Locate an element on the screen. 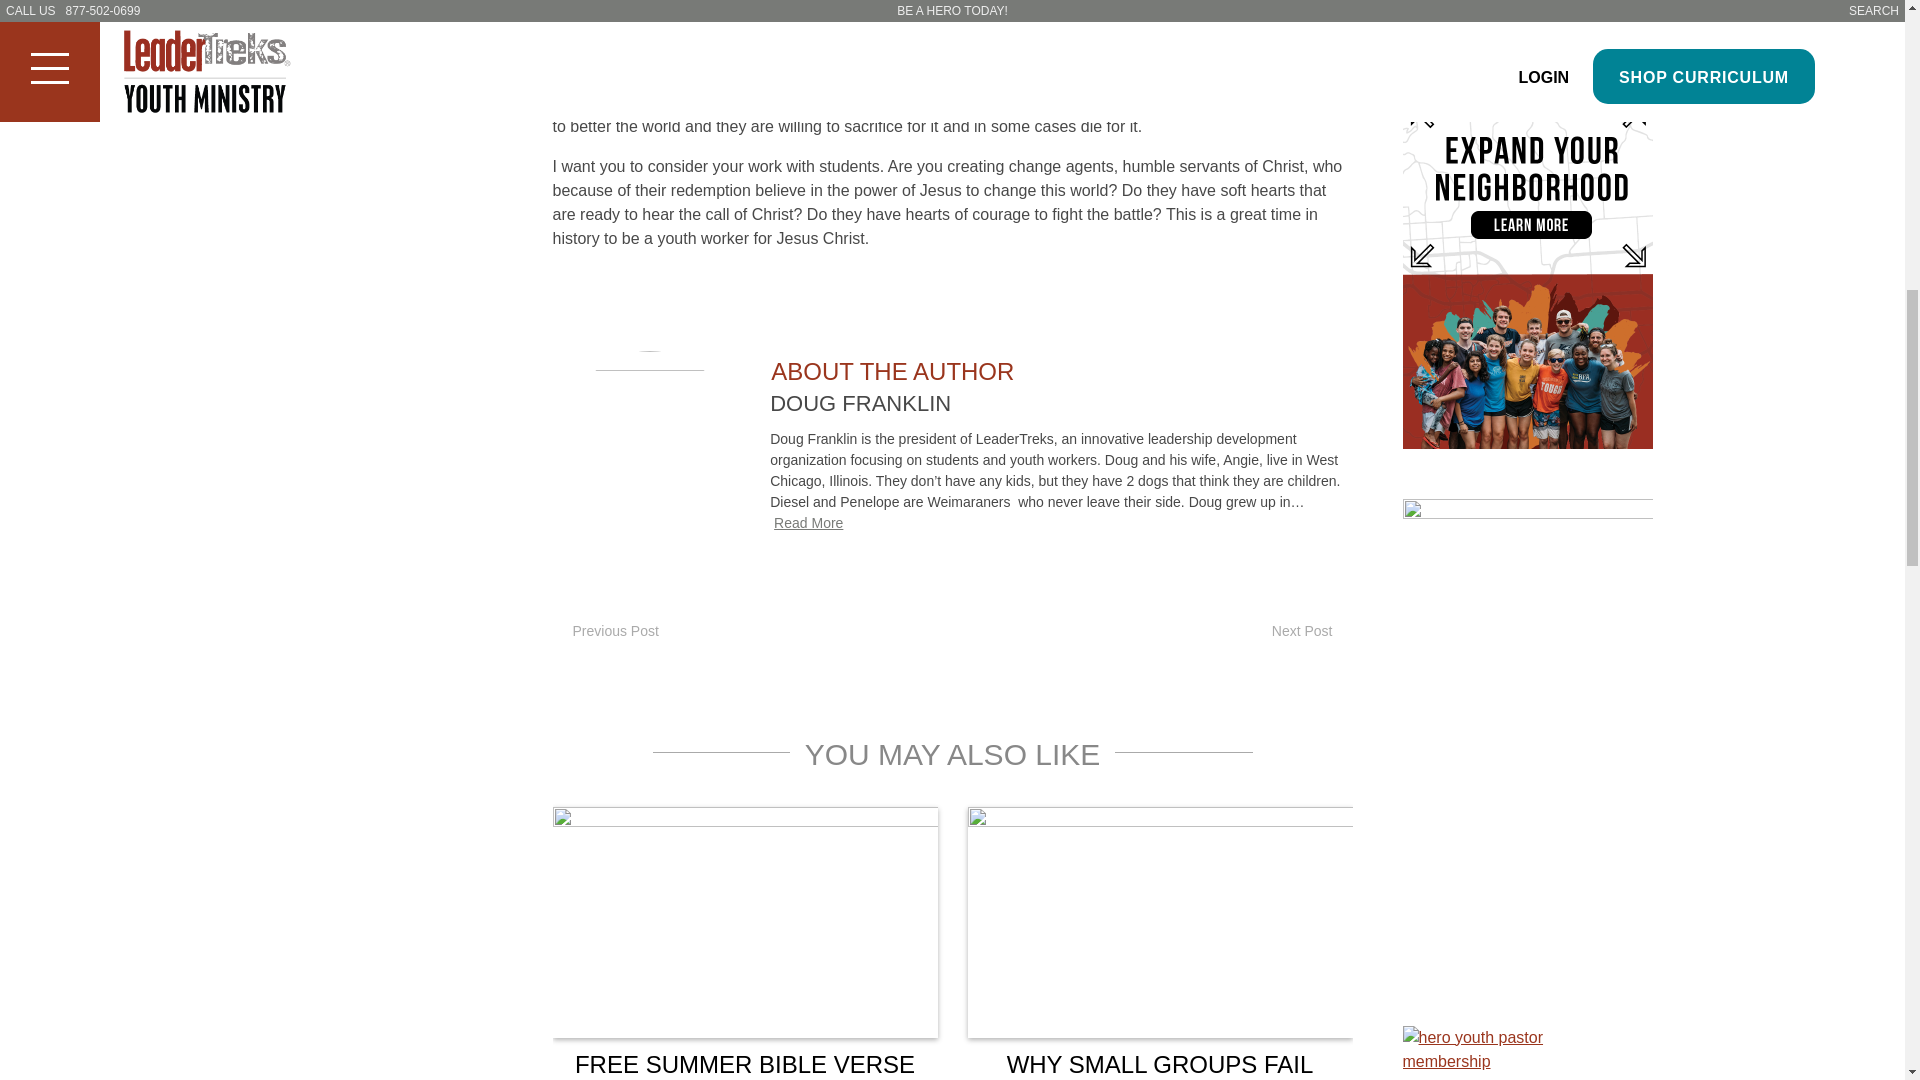 The width and height of the screenshot is (1920, 1080). Next Post is located at coordinates (1312, 631).